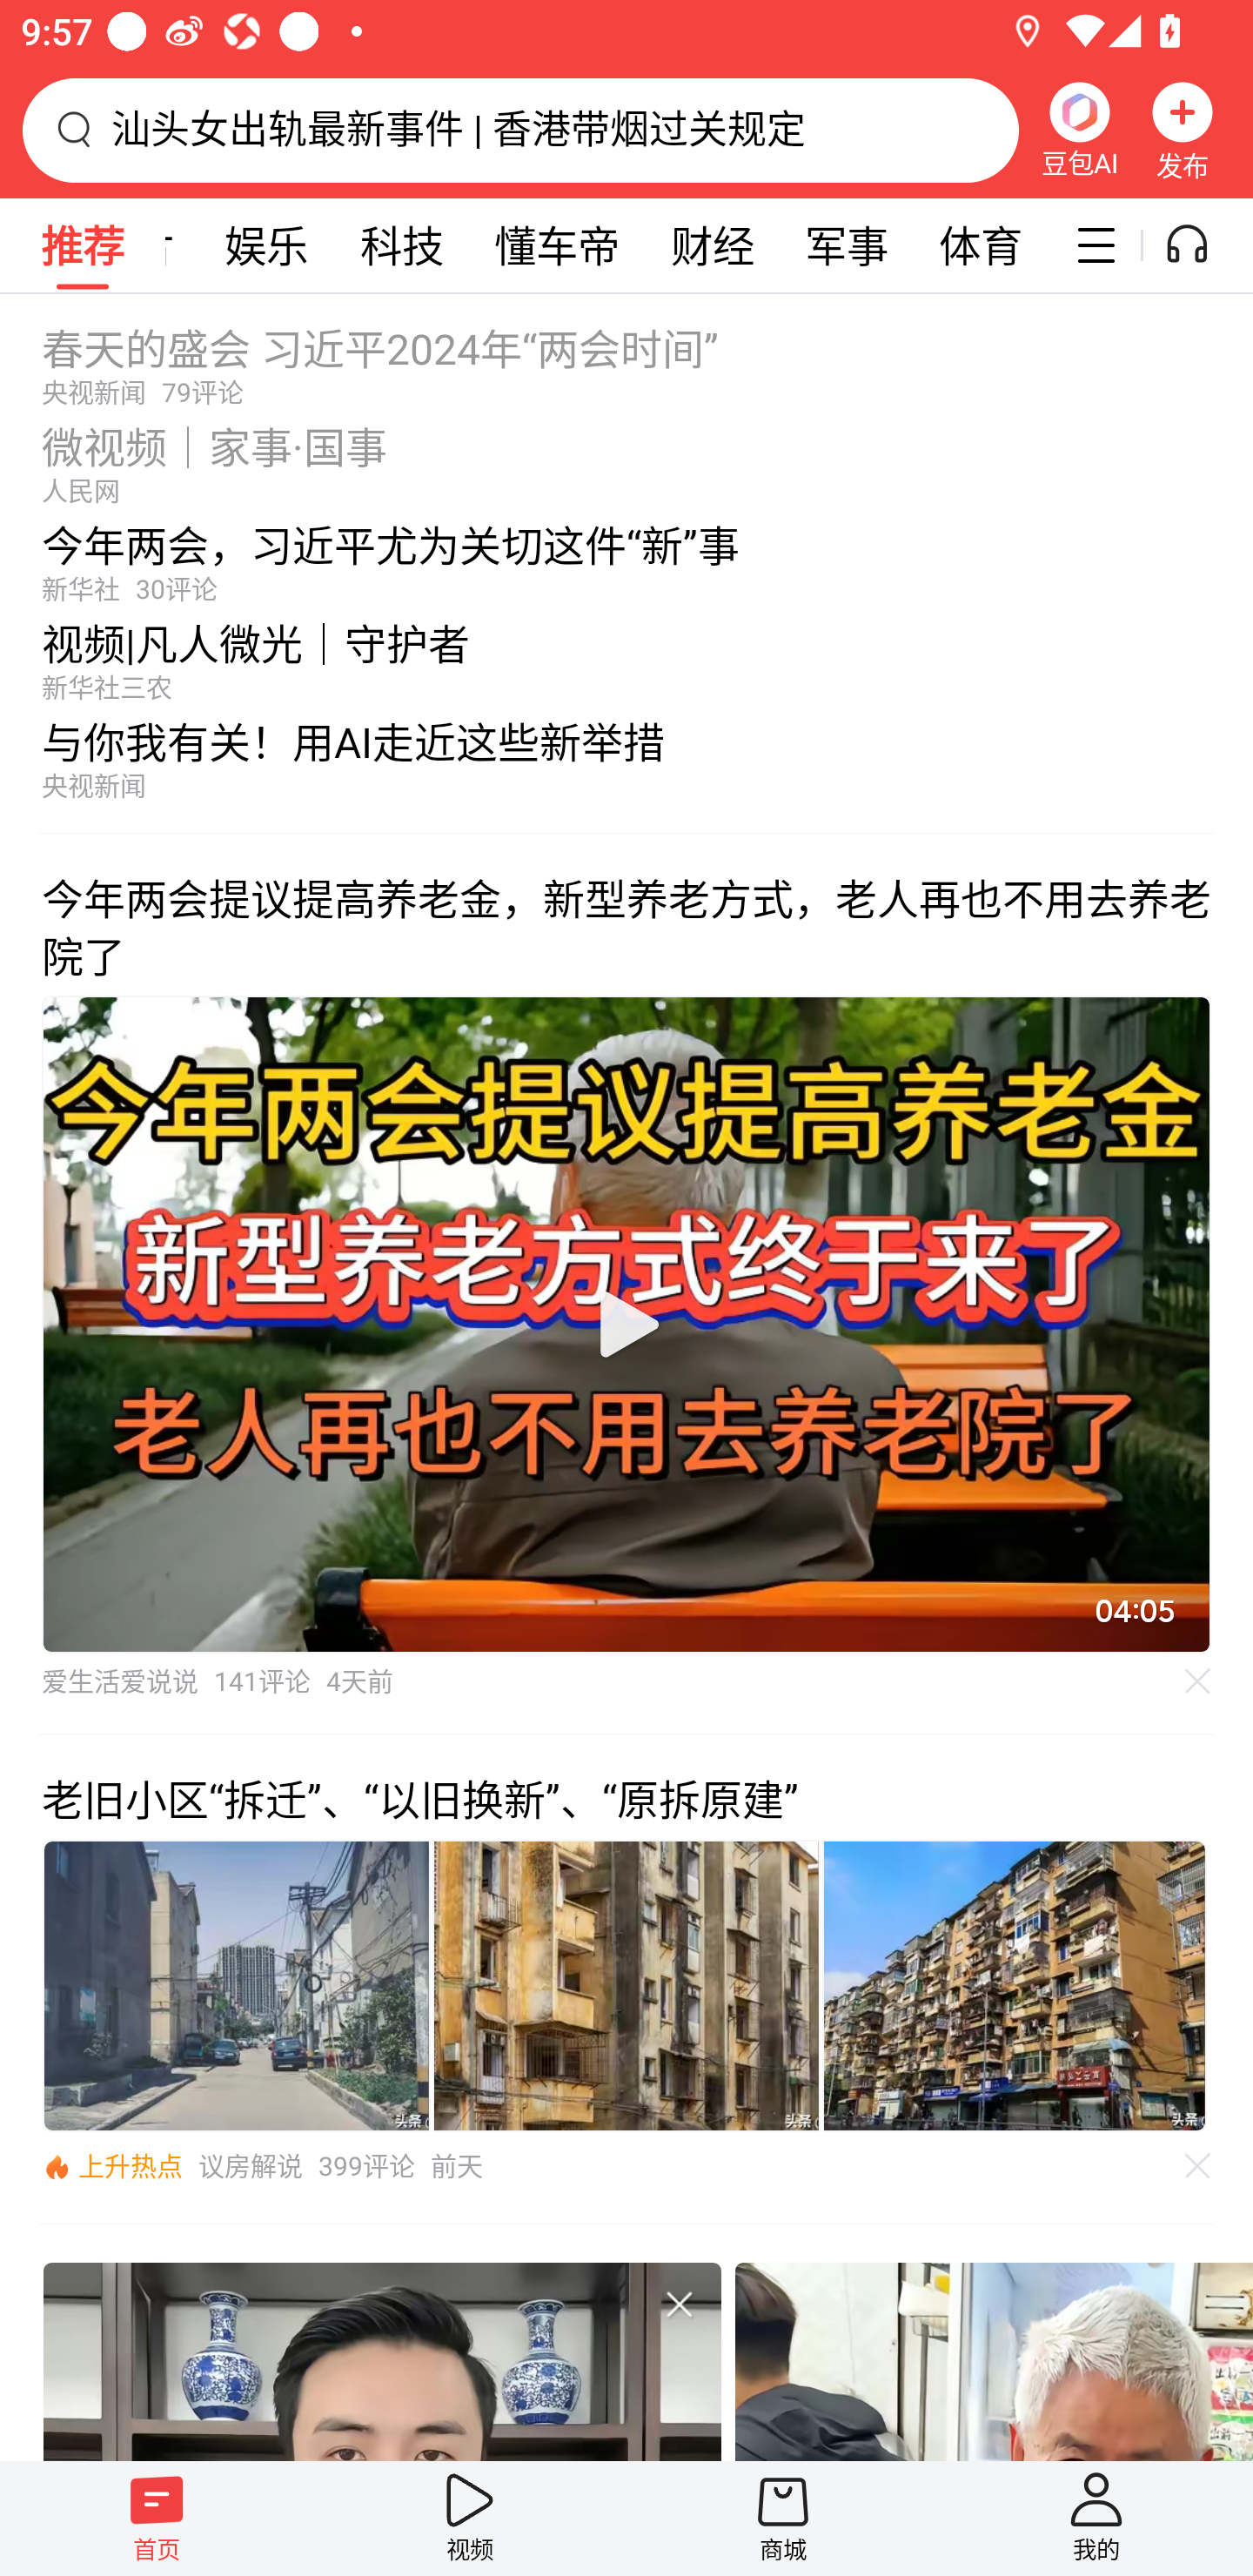 The image size is (1253, 2576). Describe the element at coordinates (679, 2304) in the screenshot. I see `不感兴趣` at that location.